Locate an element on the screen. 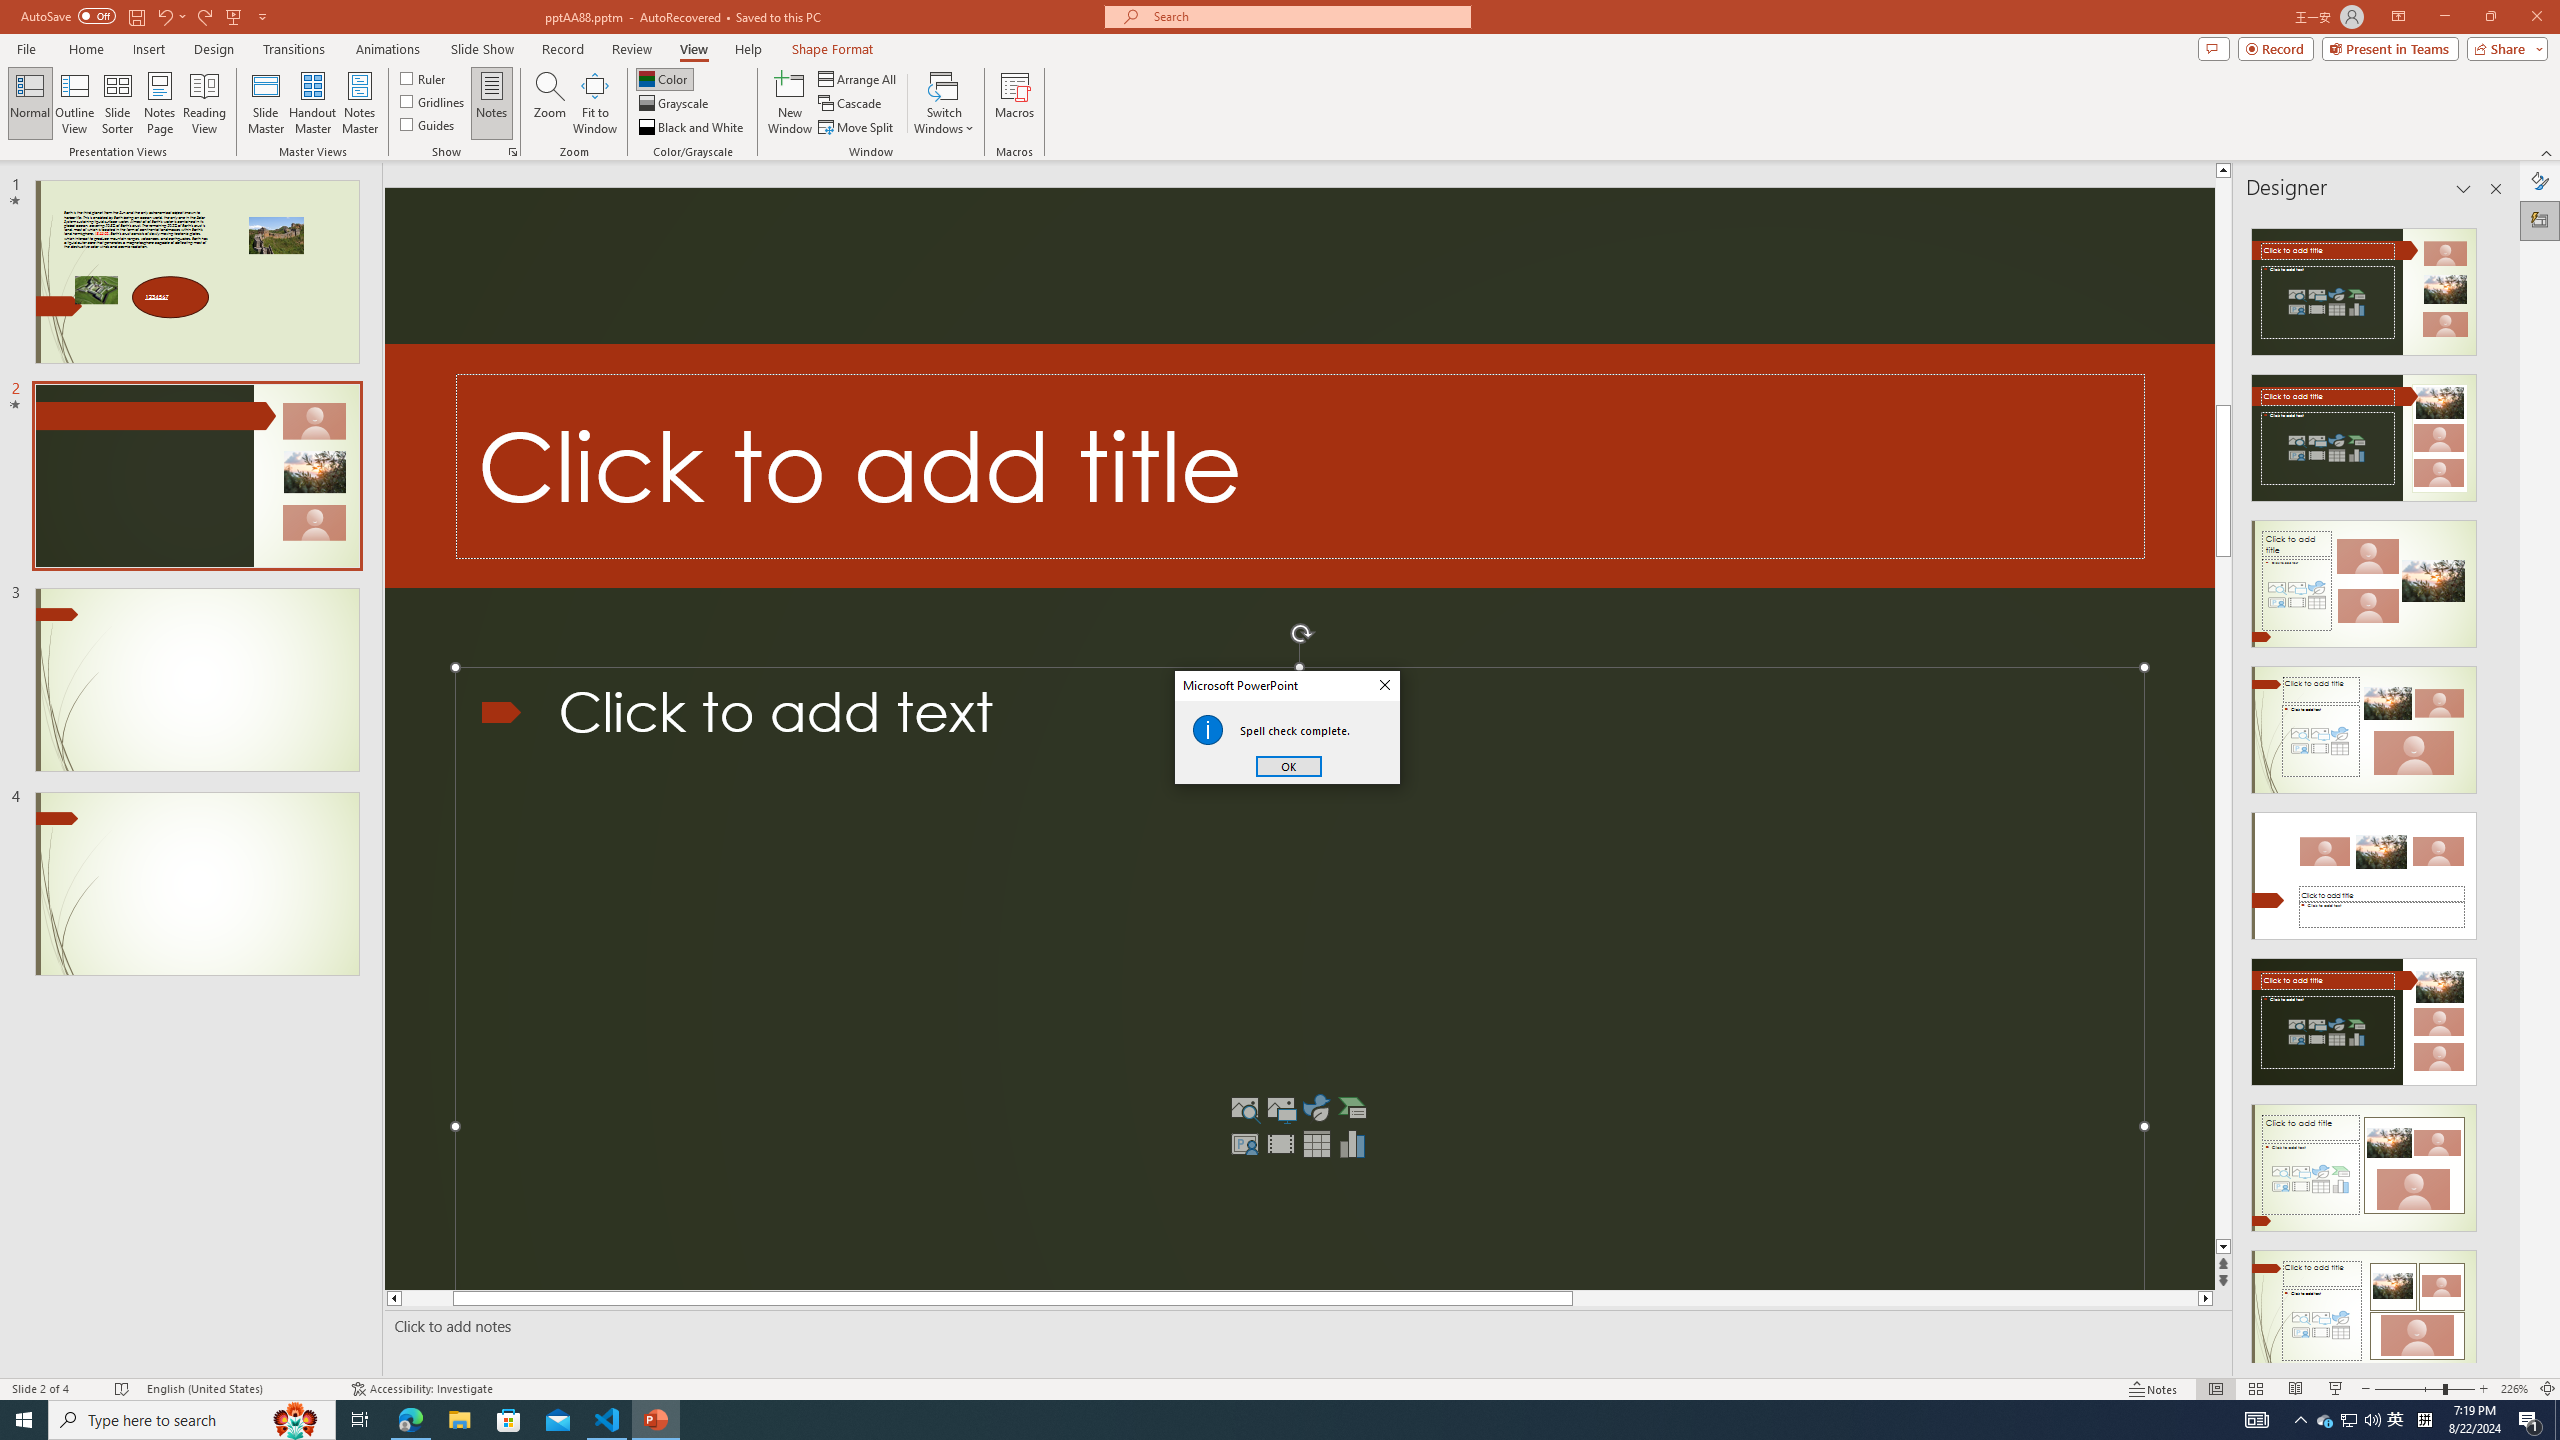  Ruler is located at coordinates (424, 78).